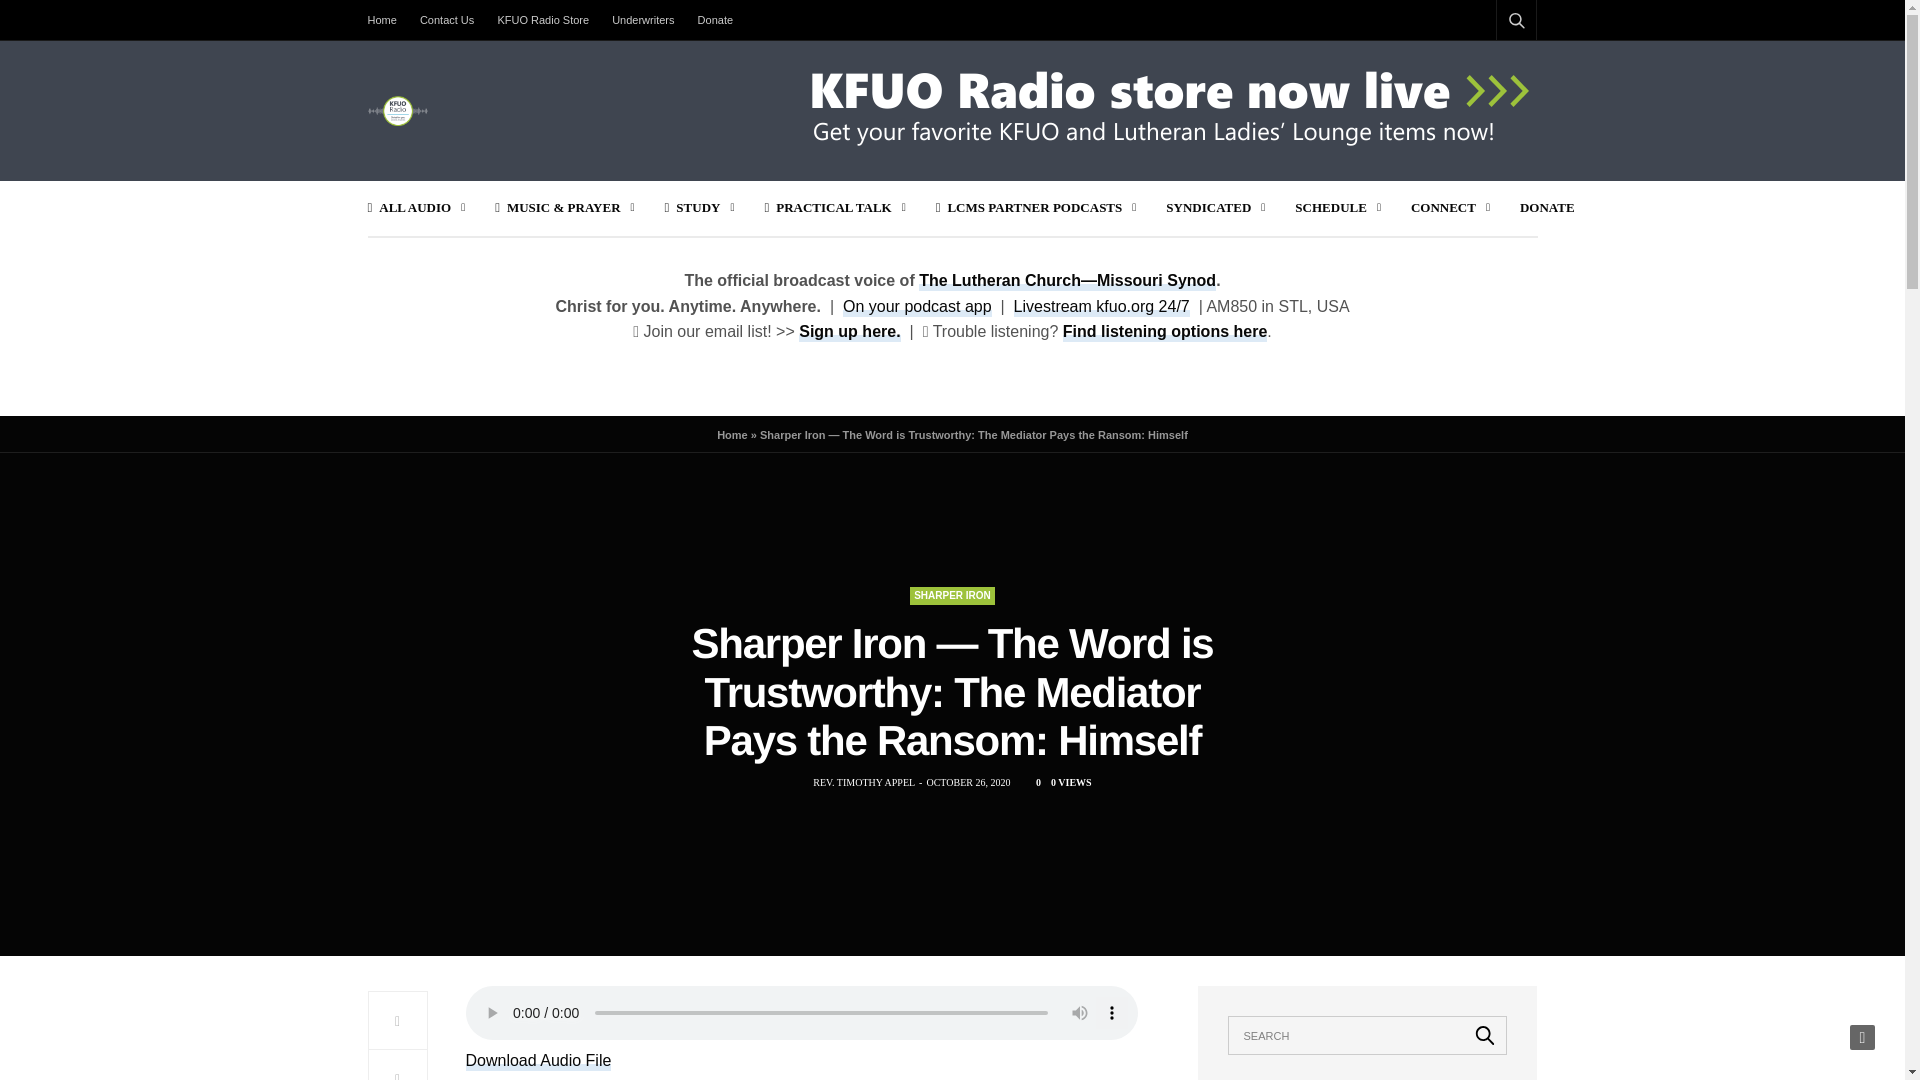  Describe the element at coordinates (417, 208) in the screenshot. I see `ALL AUDIO` at that location.